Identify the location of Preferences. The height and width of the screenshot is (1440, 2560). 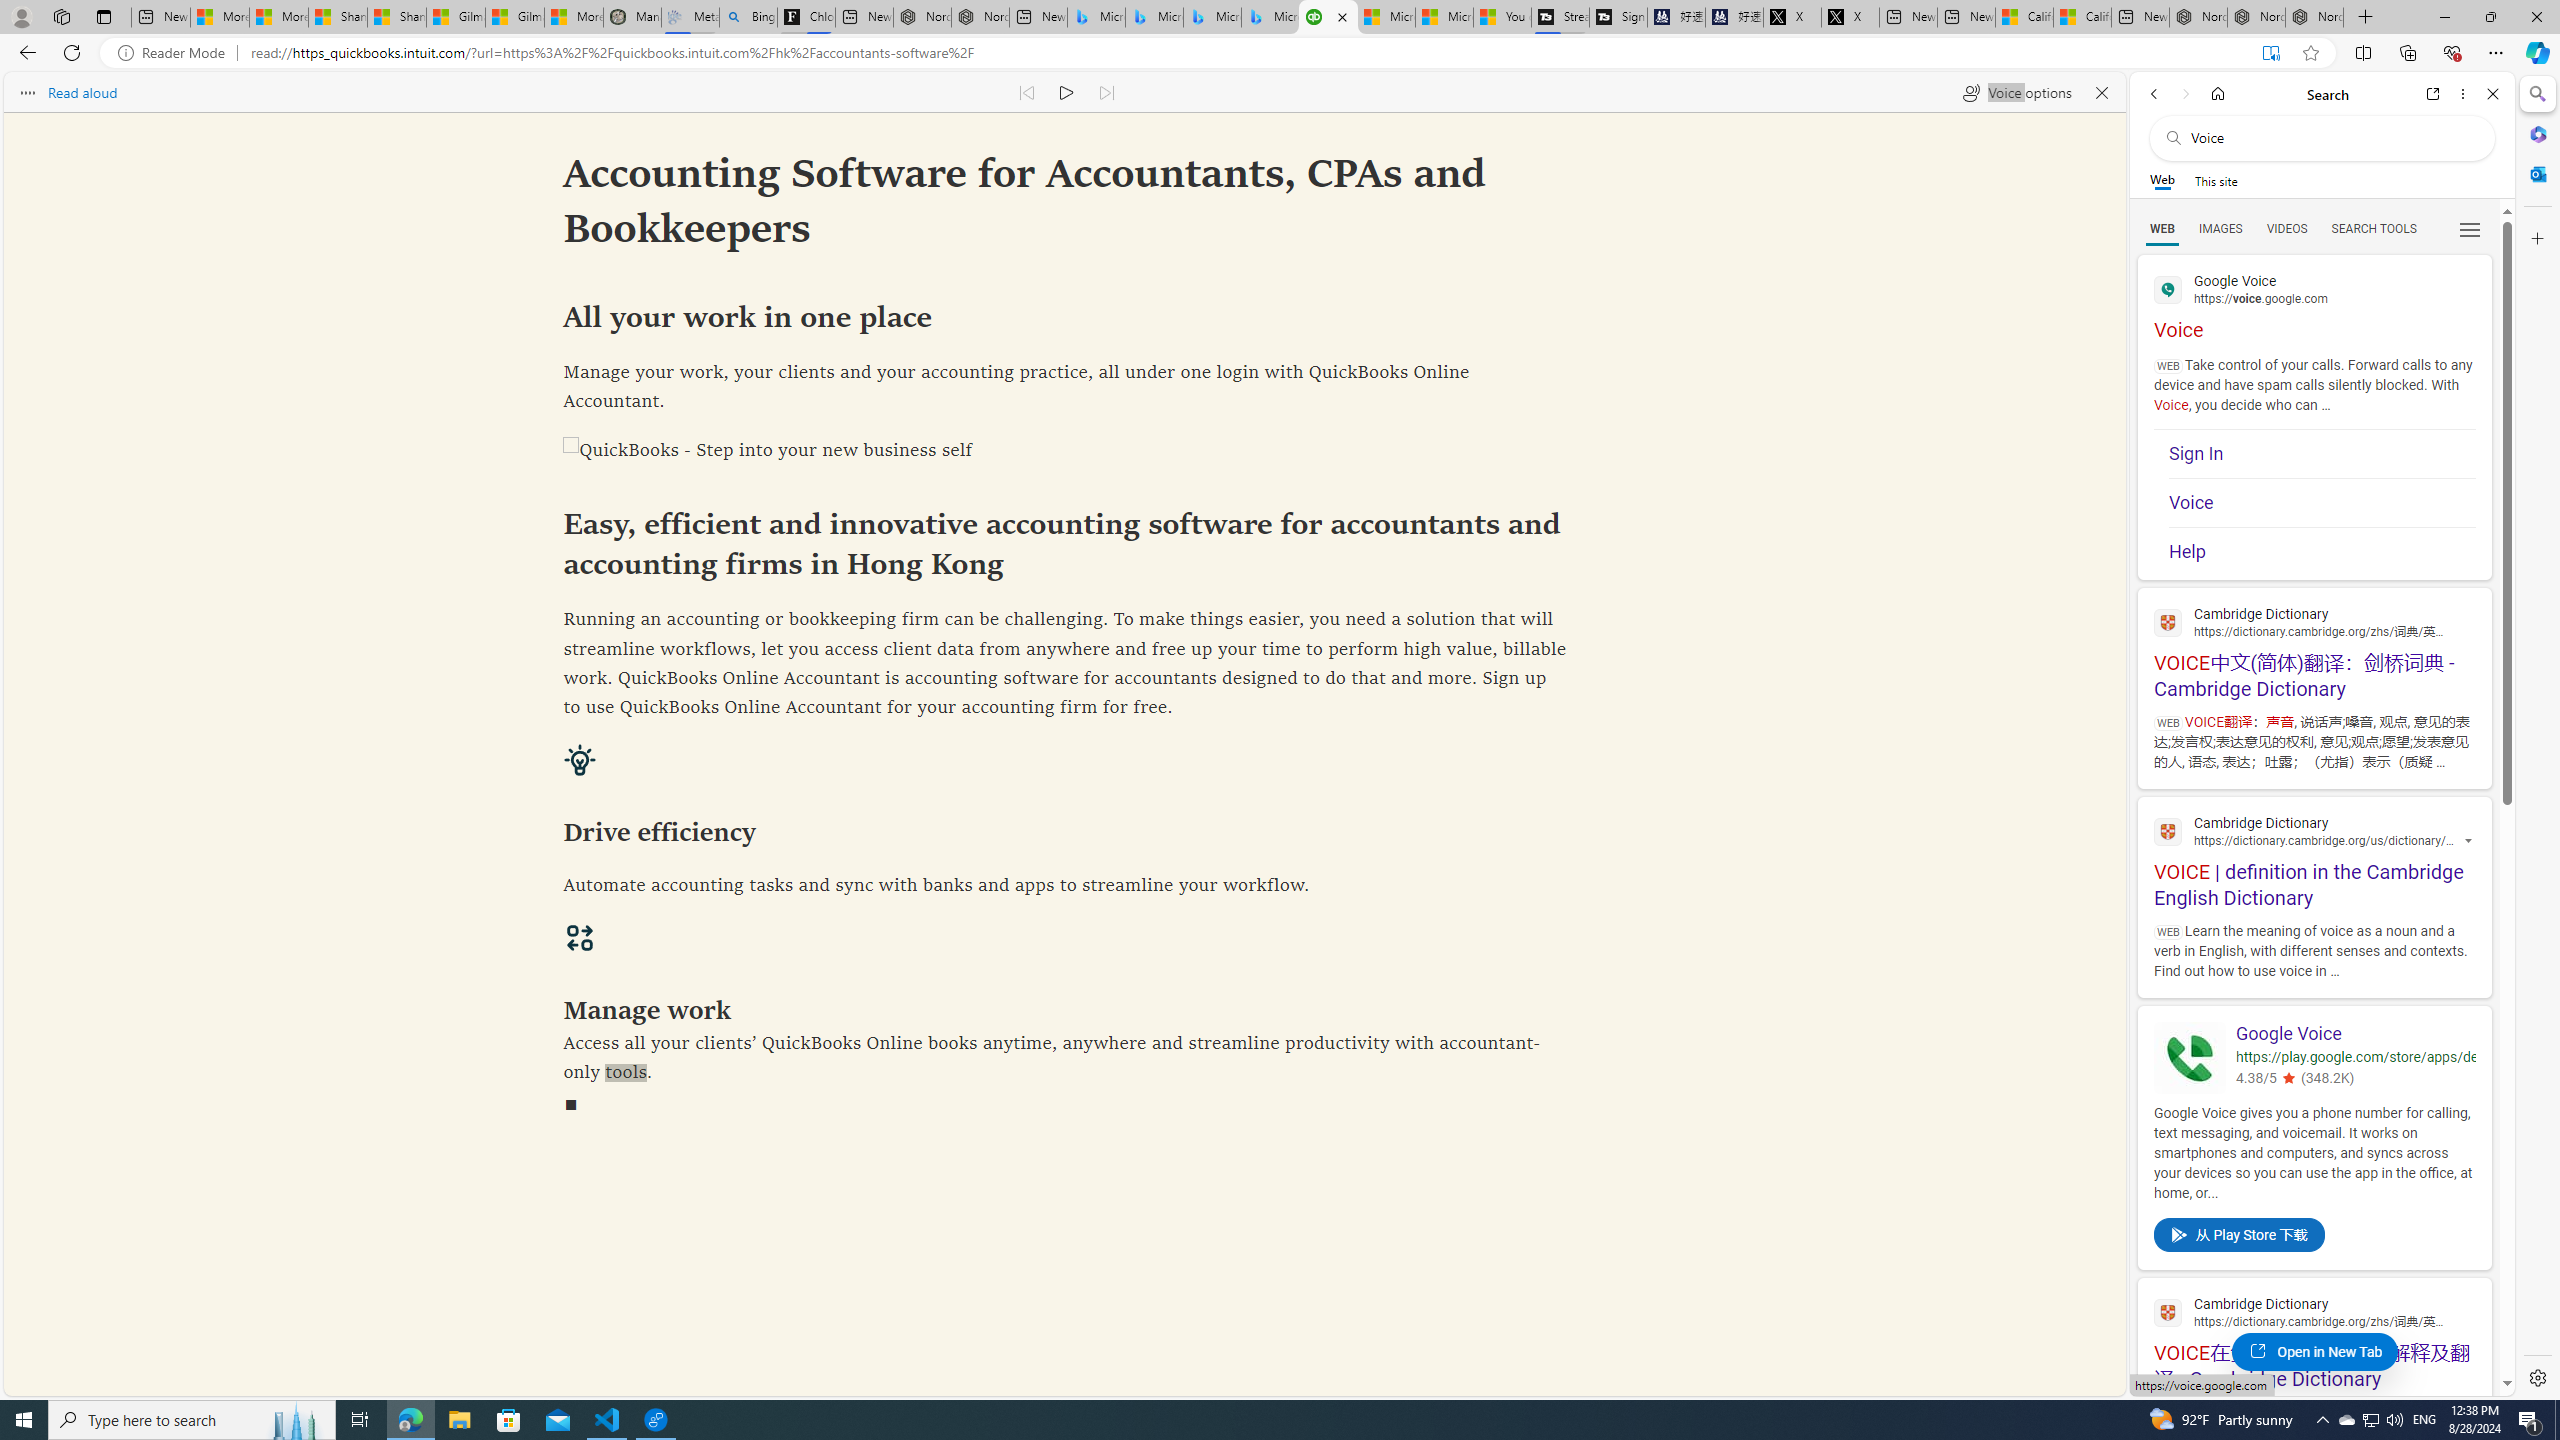
(2468, 228).